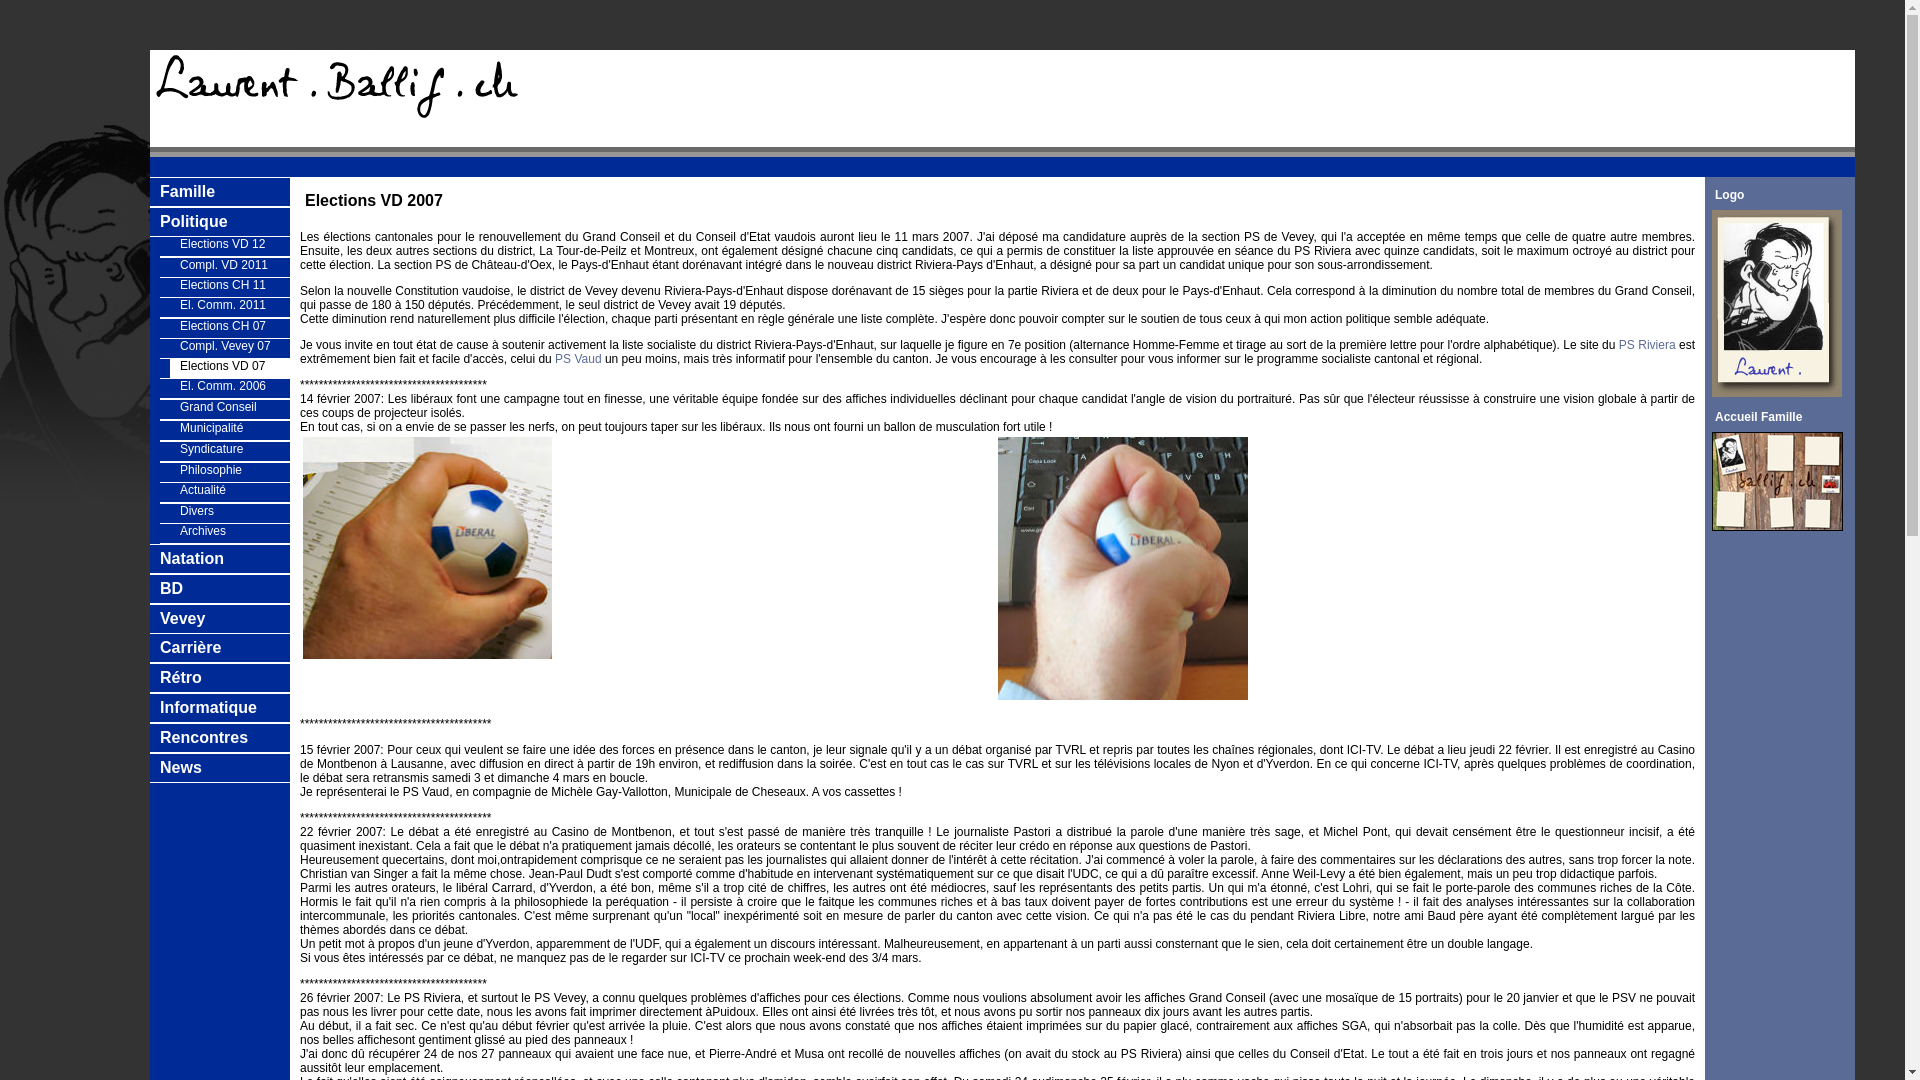 This screenshot has height=1080, width=1920. I want to click on Informatique, so click(208, 708).